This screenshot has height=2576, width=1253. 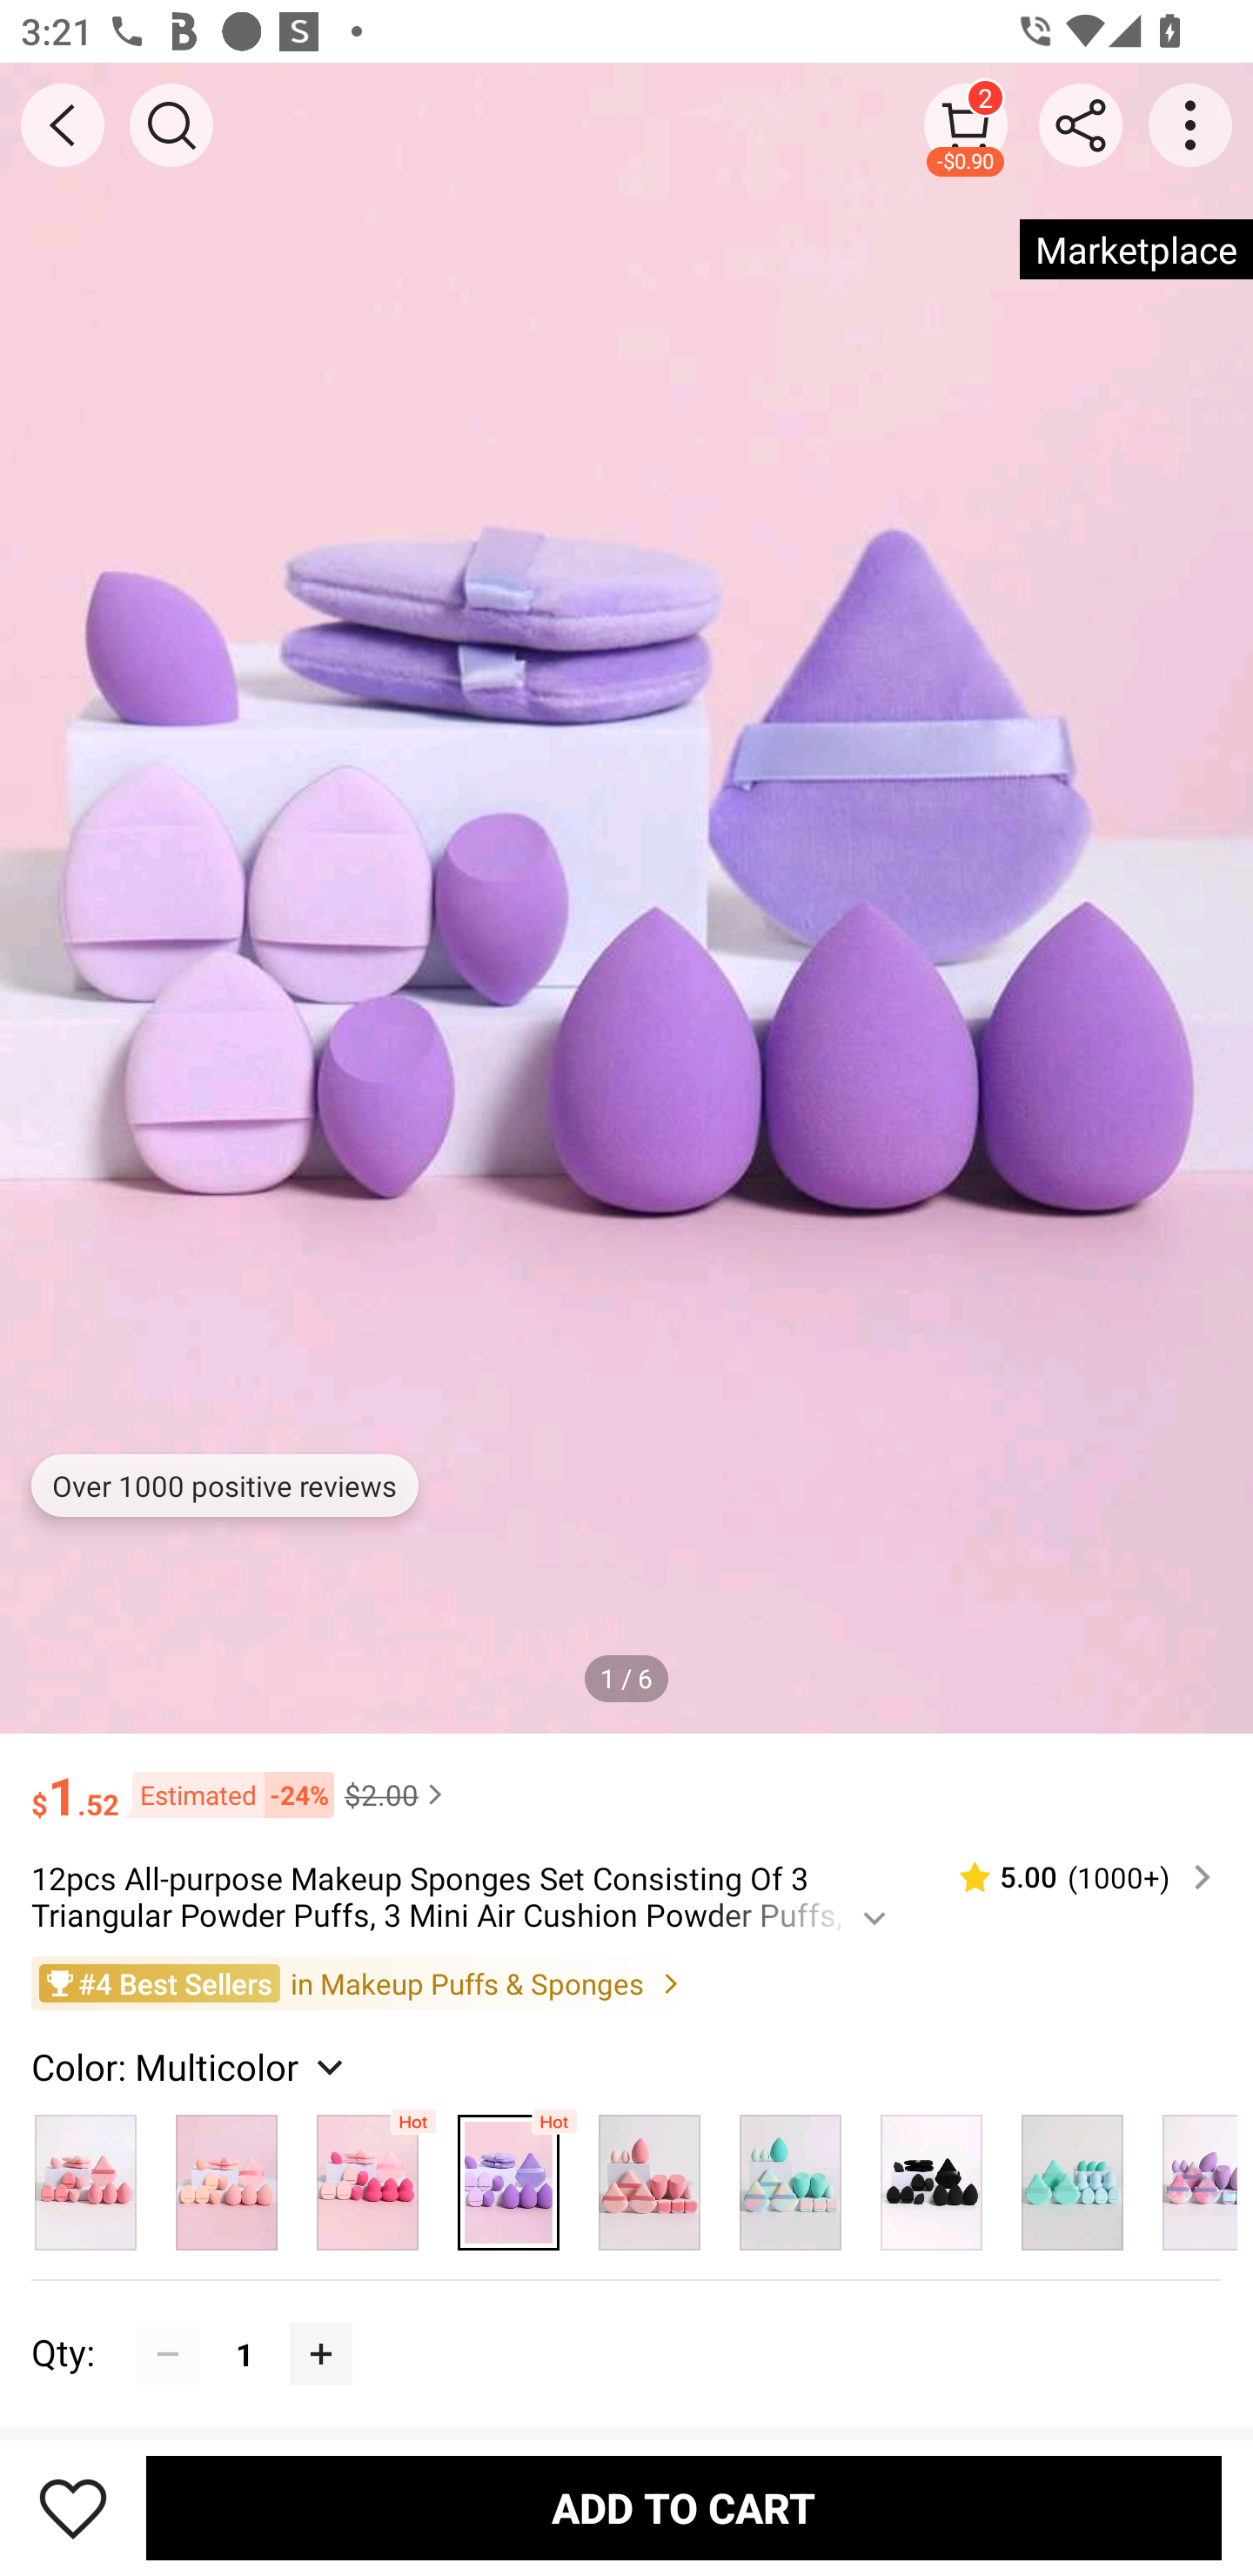 I want to click on Multicolor, so click(x=85, y=2175).